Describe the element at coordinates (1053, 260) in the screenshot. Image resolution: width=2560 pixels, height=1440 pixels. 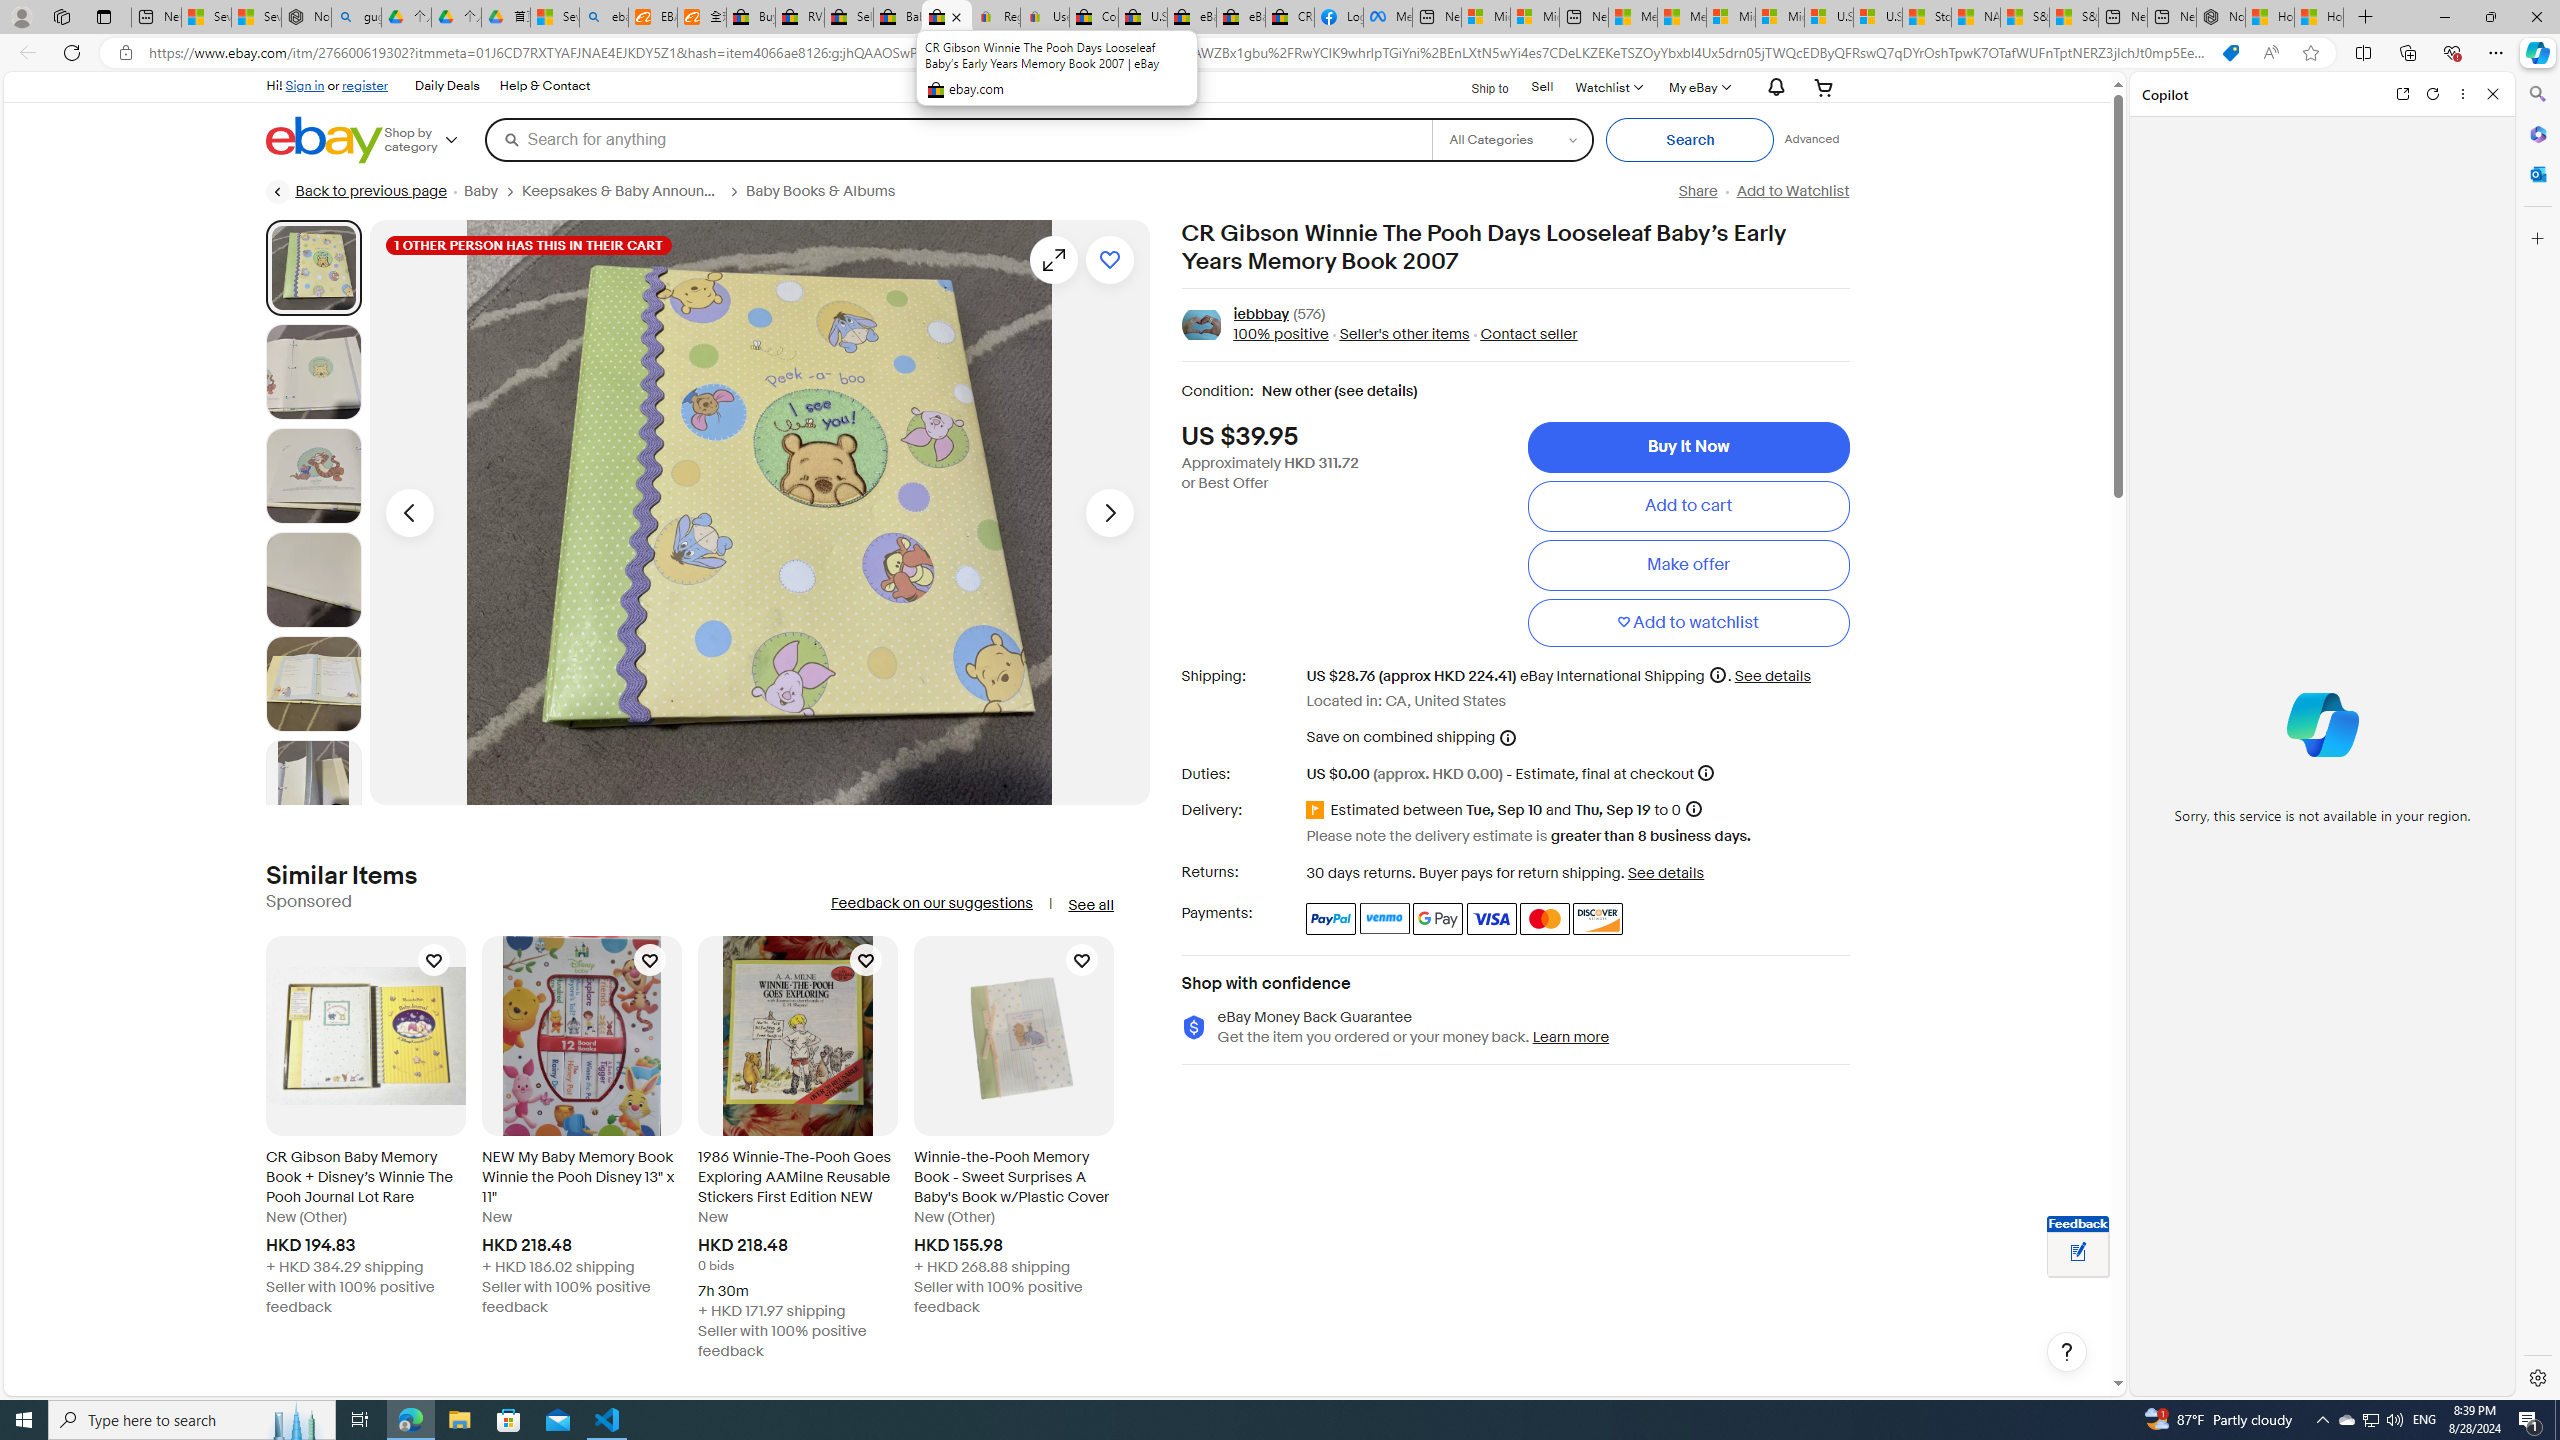
I see `Opens image gallery` at that location.